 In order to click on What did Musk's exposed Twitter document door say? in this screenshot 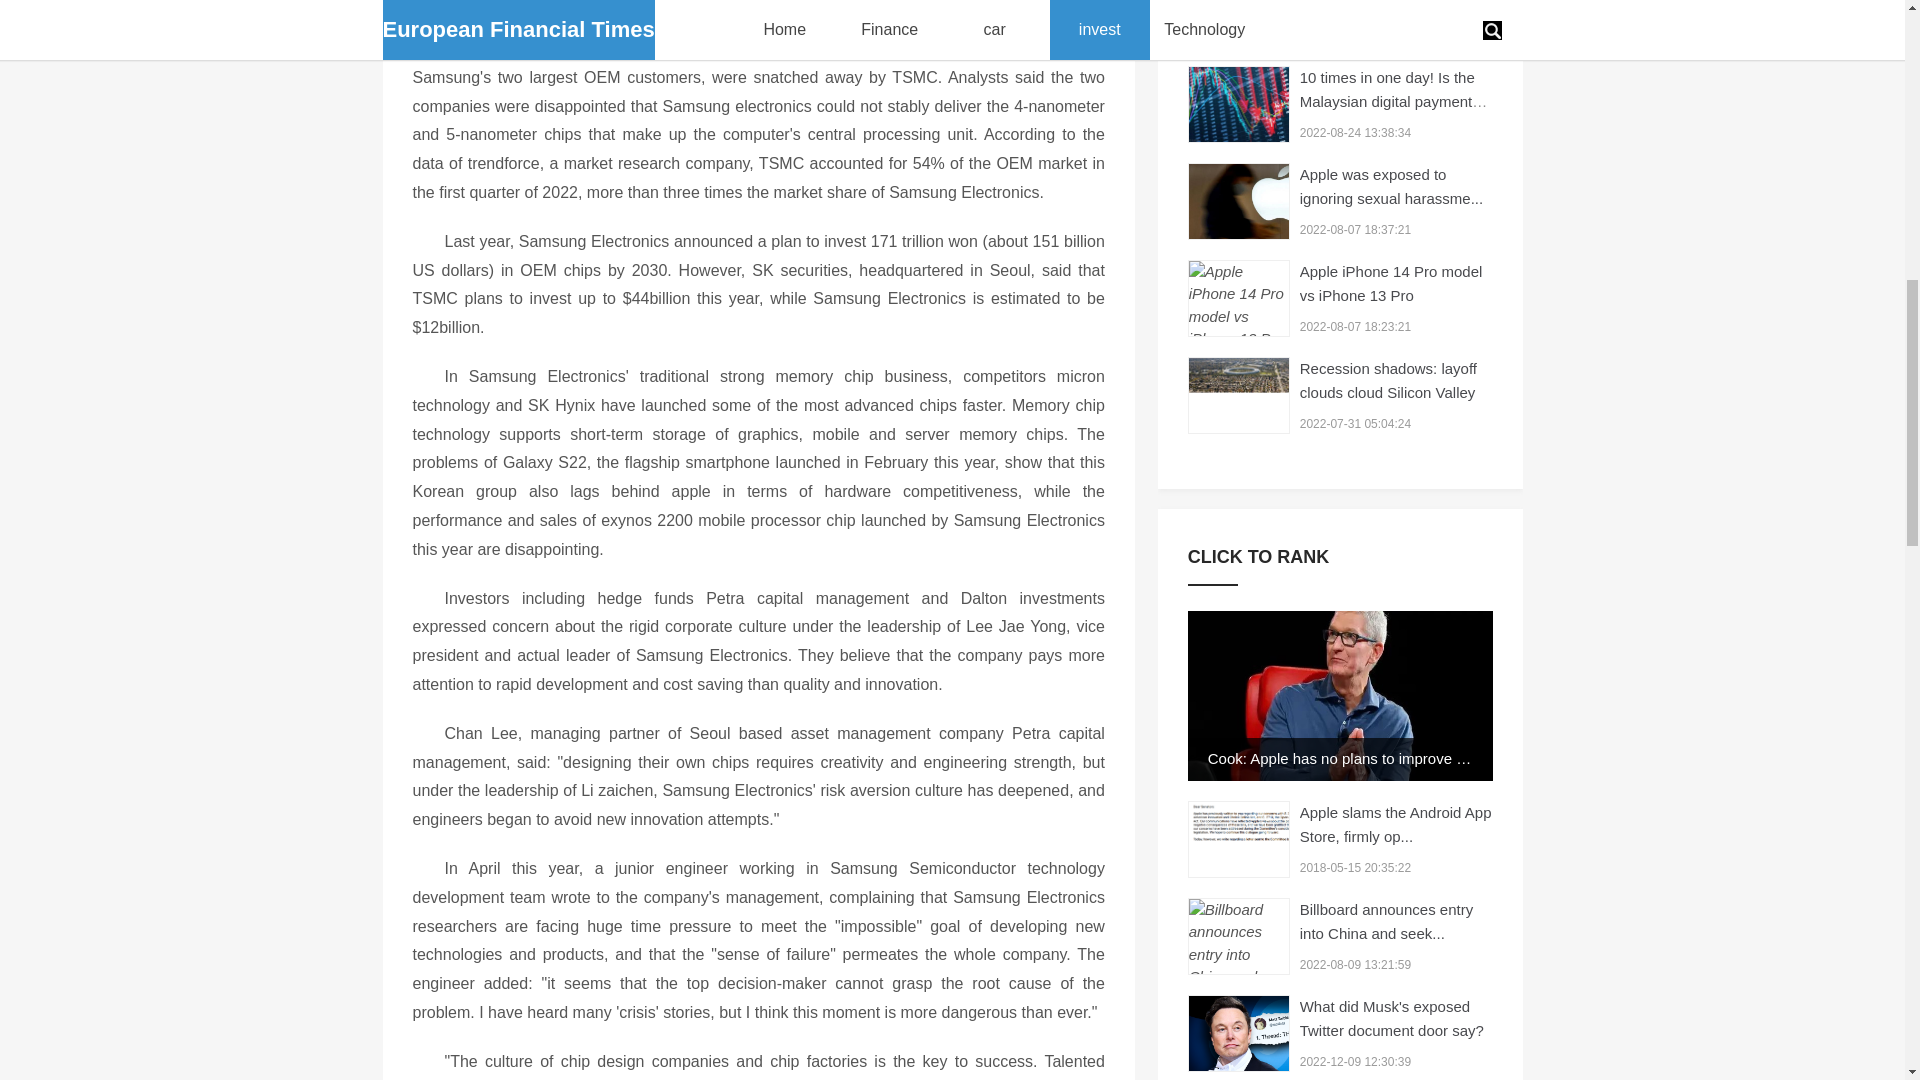, I will do `click(1392, 1018)`.